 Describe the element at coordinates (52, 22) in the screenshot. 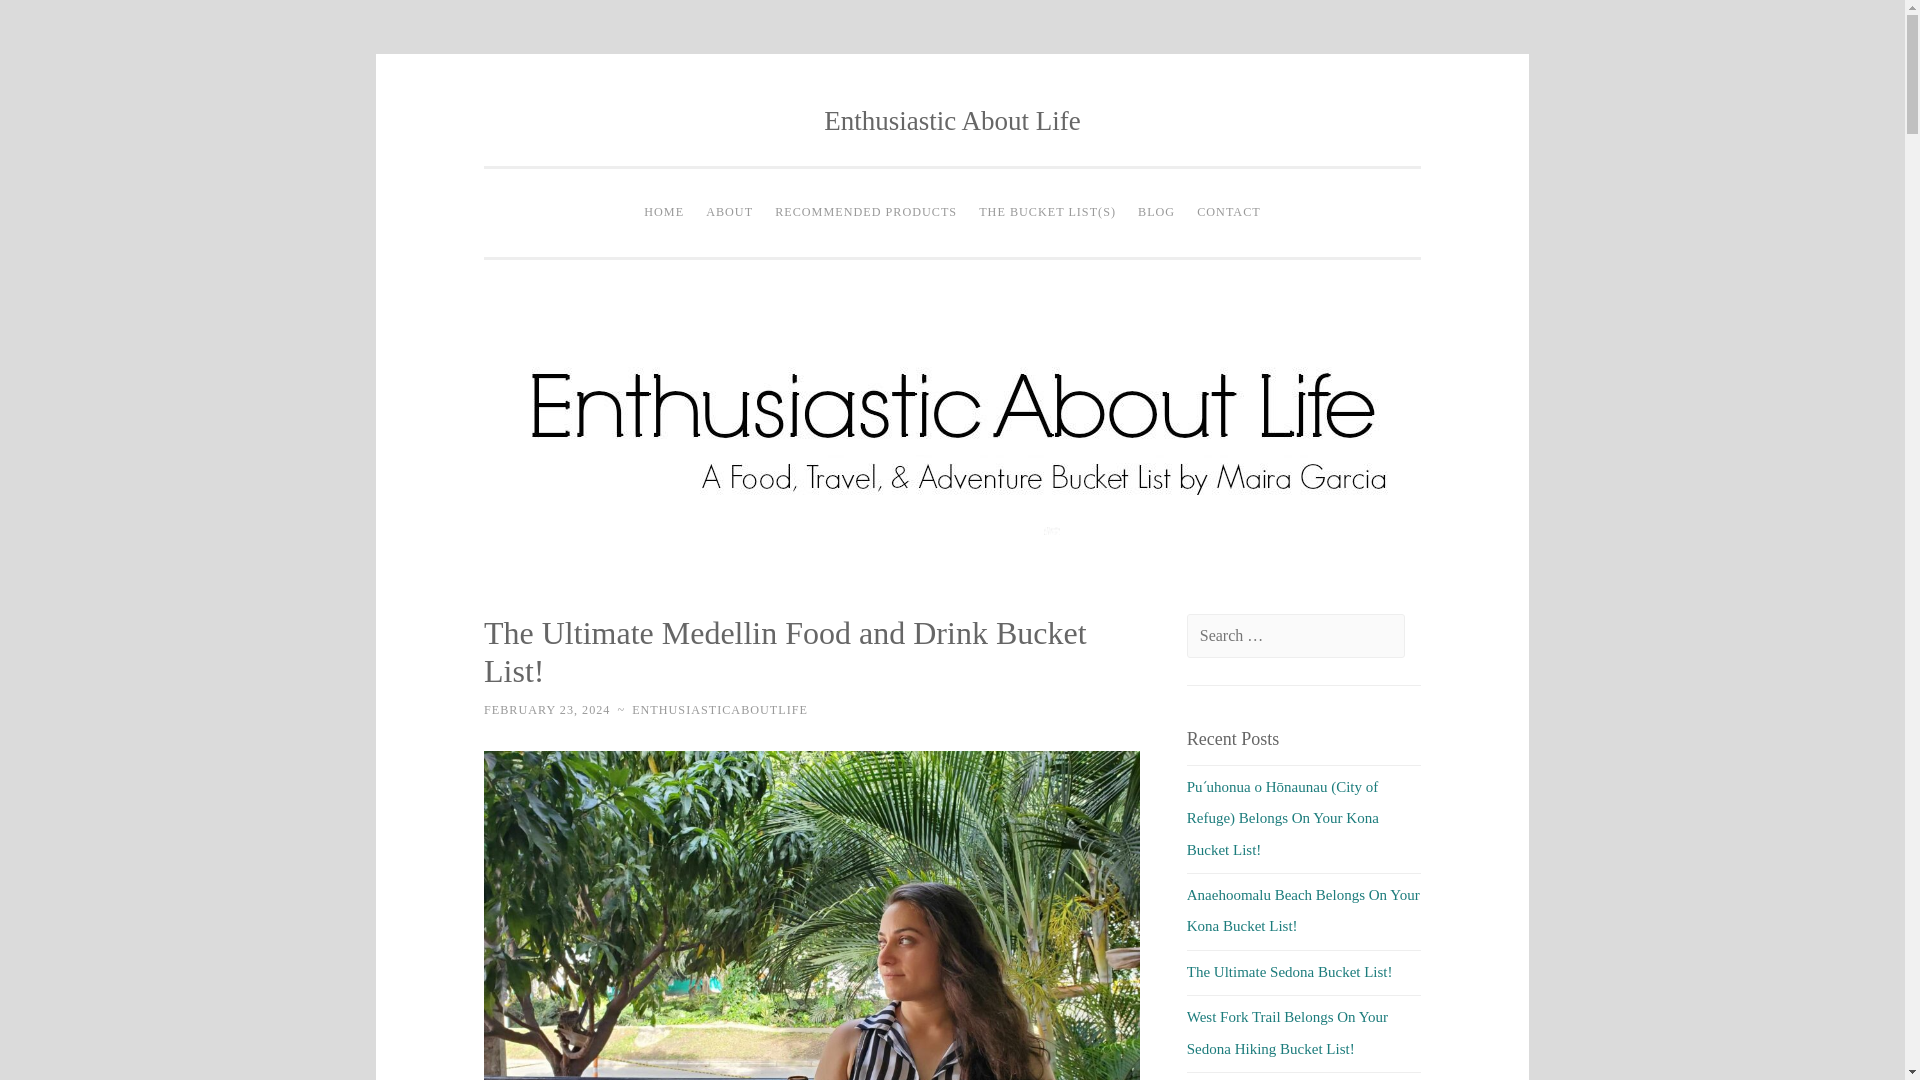

I see `Search` at that location.